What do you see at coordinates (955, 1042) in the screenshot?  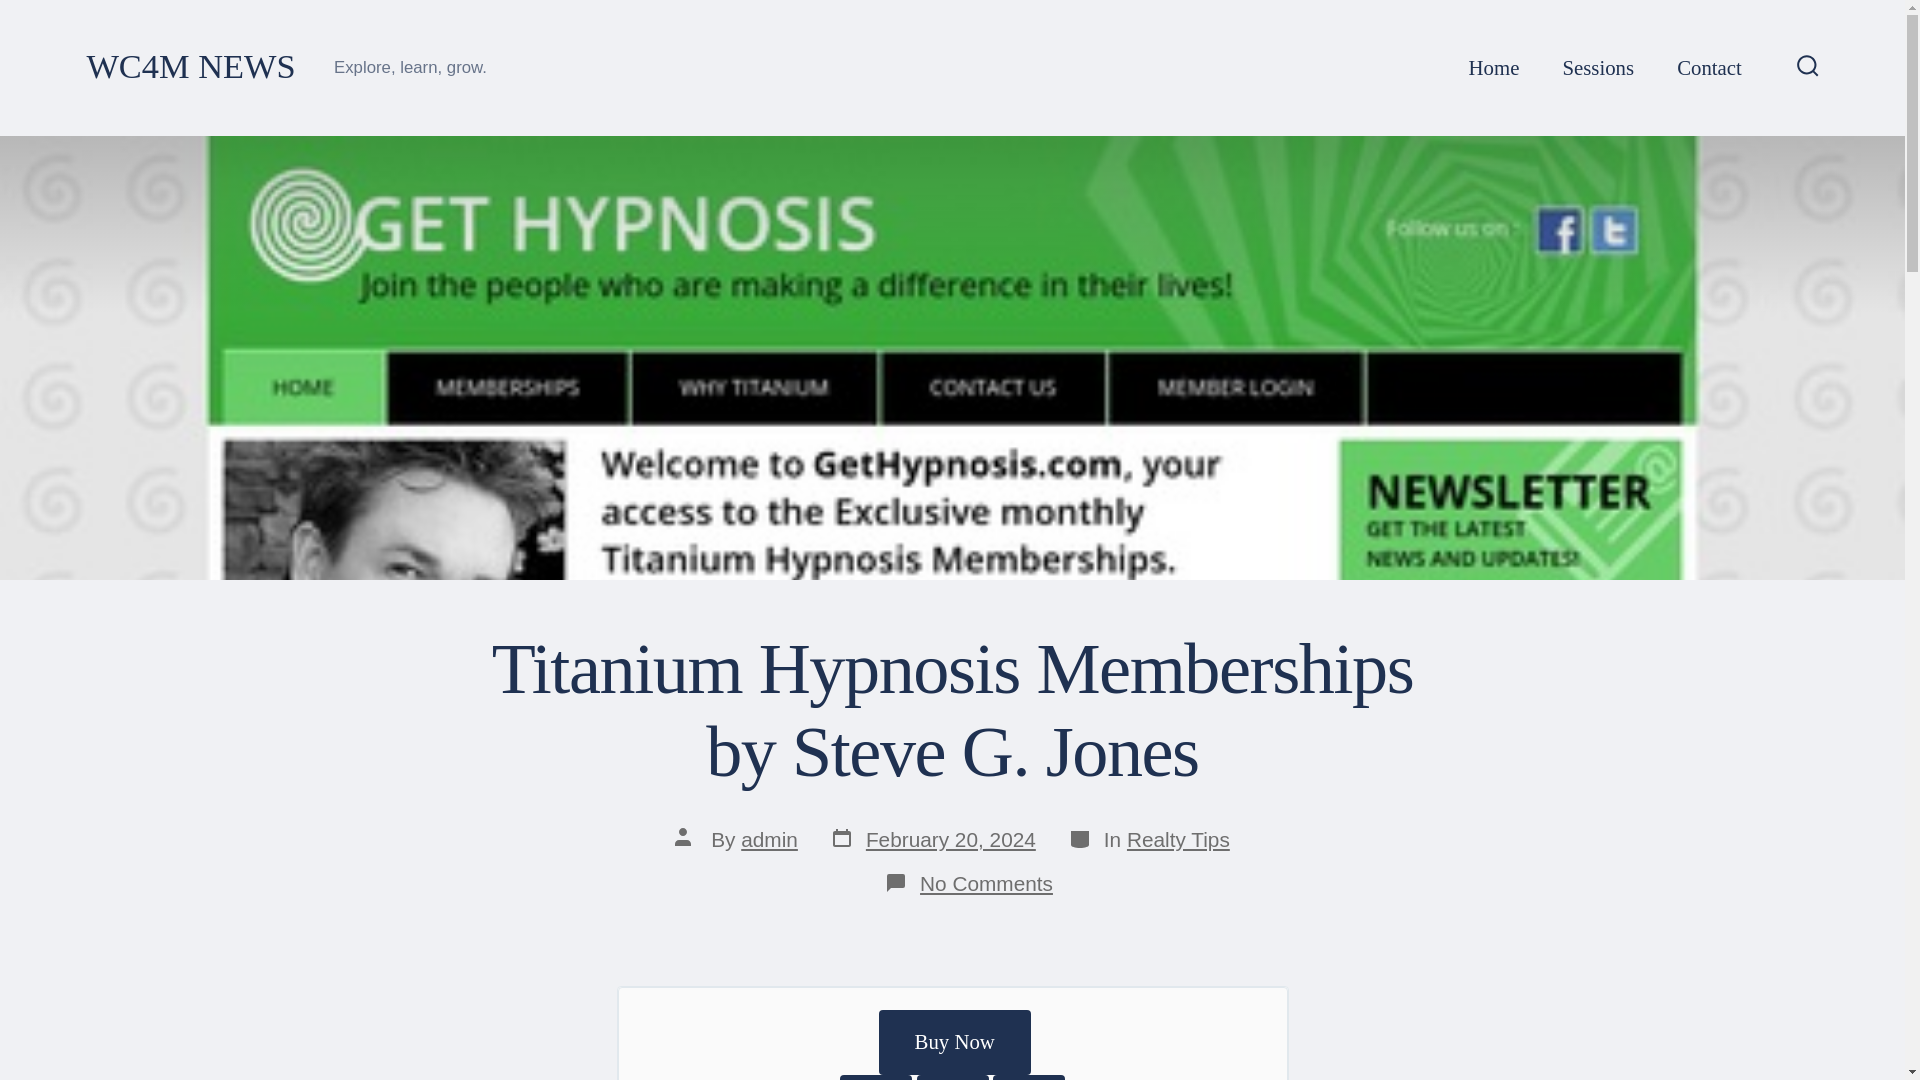 I see `admin` at bounding box center [955, 1042].